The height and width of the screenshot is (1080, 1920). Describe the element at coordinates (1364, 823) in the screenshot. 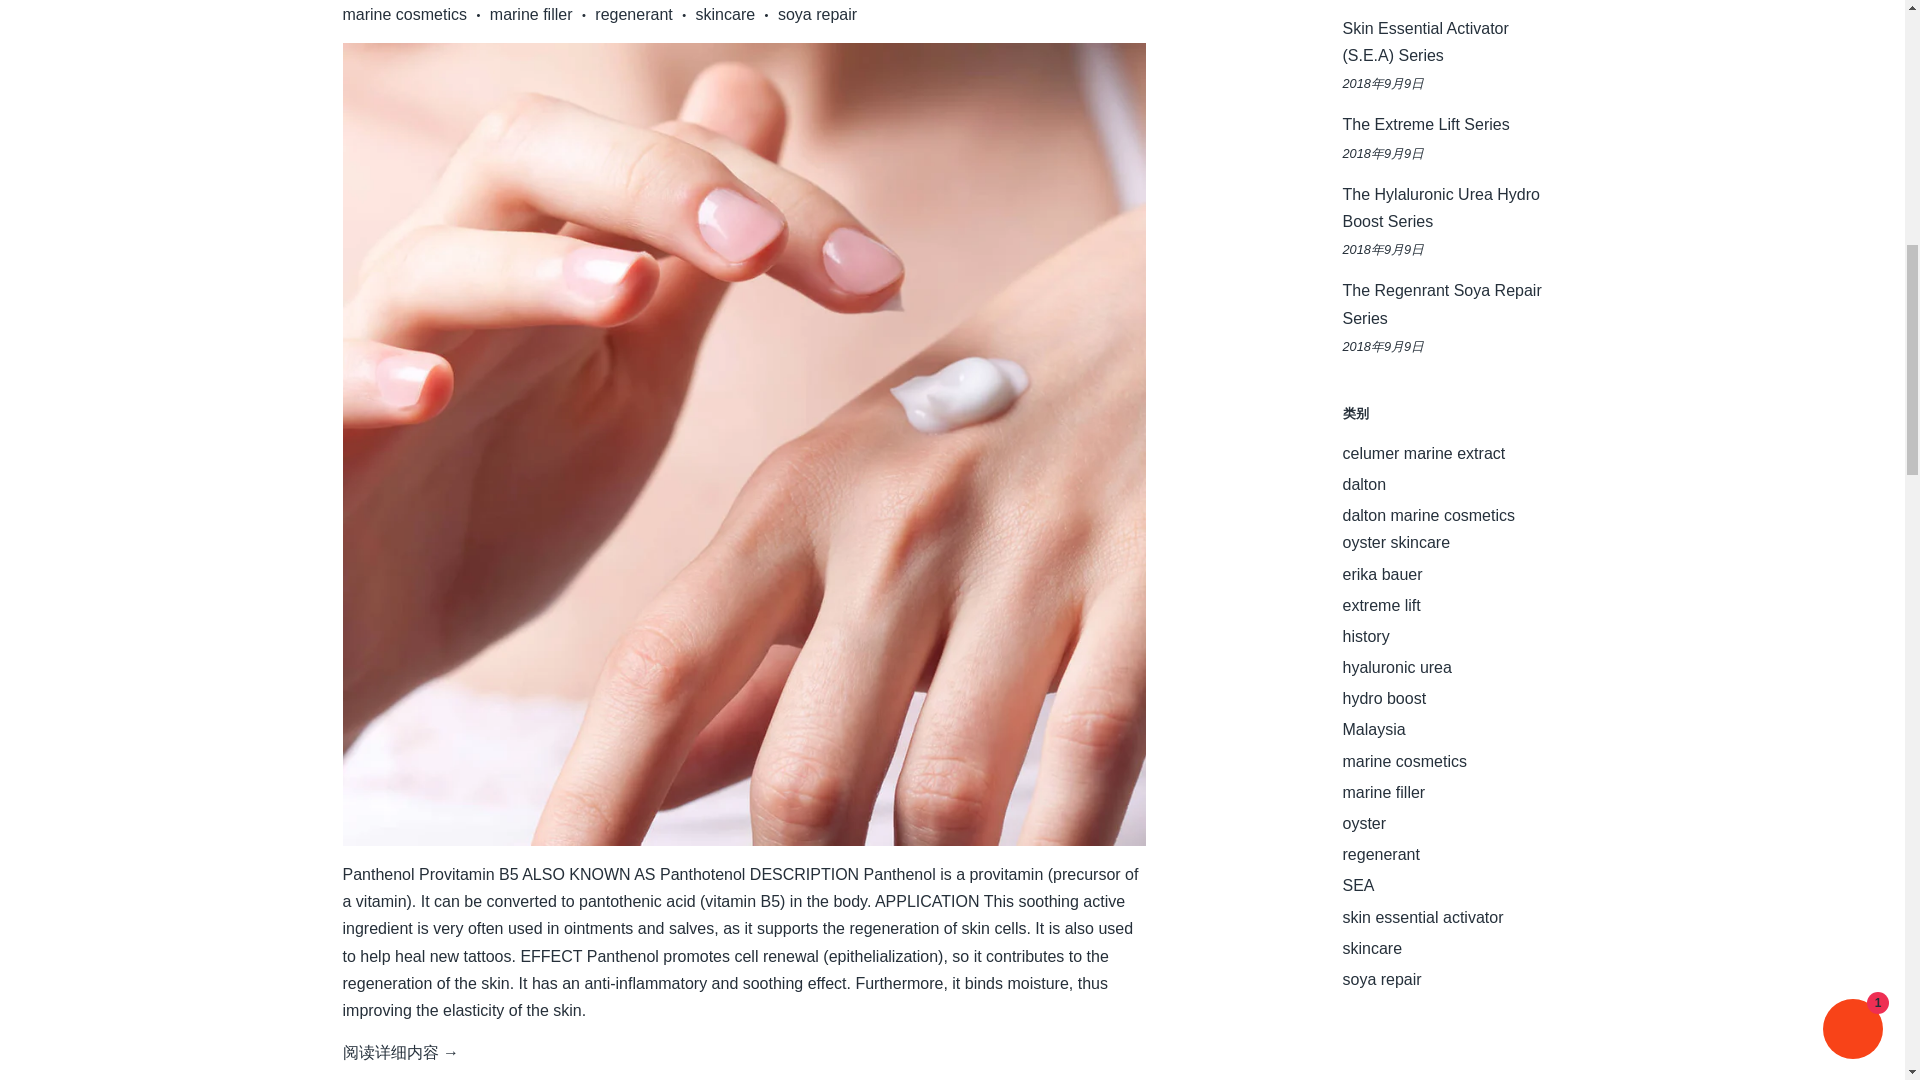

I see `Show articles tagged oyster` at that location.